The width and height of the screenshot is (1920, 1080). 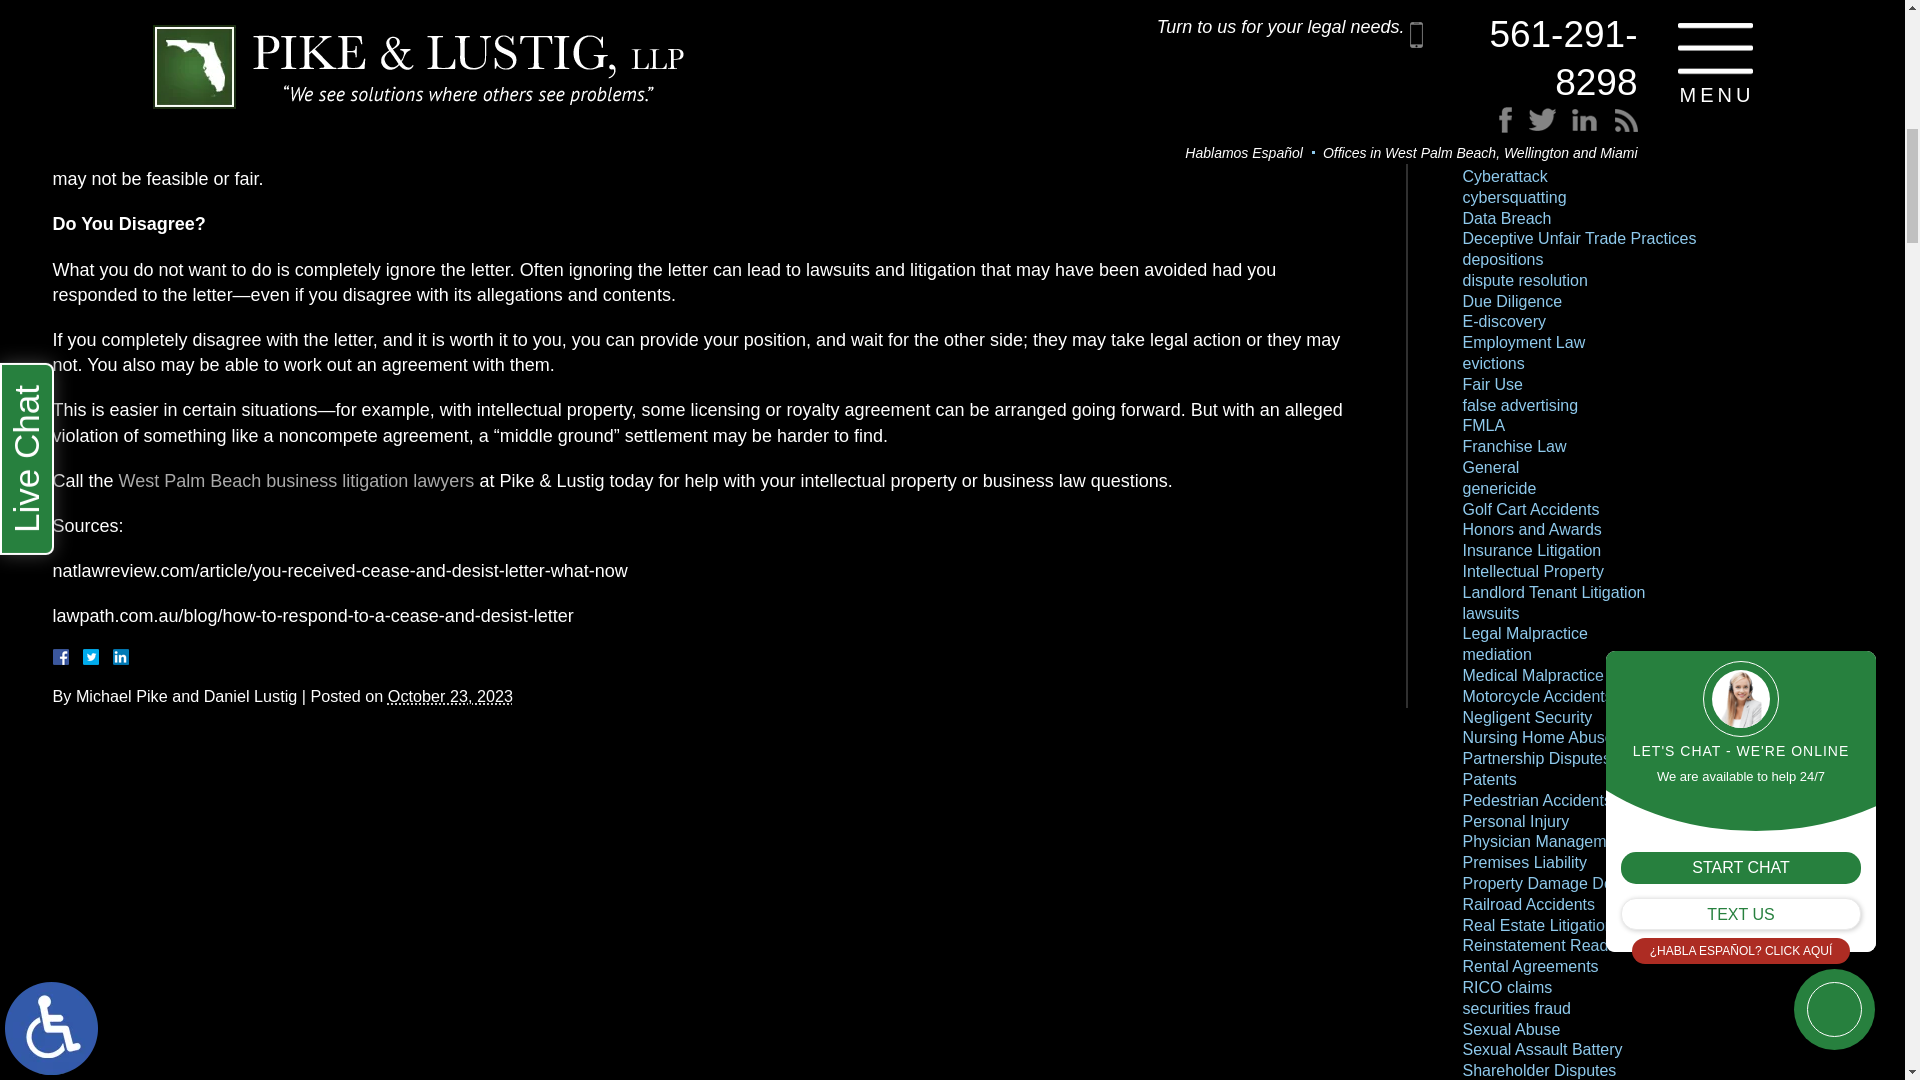 I want to click on Facebook, so click(x=83, y=657).